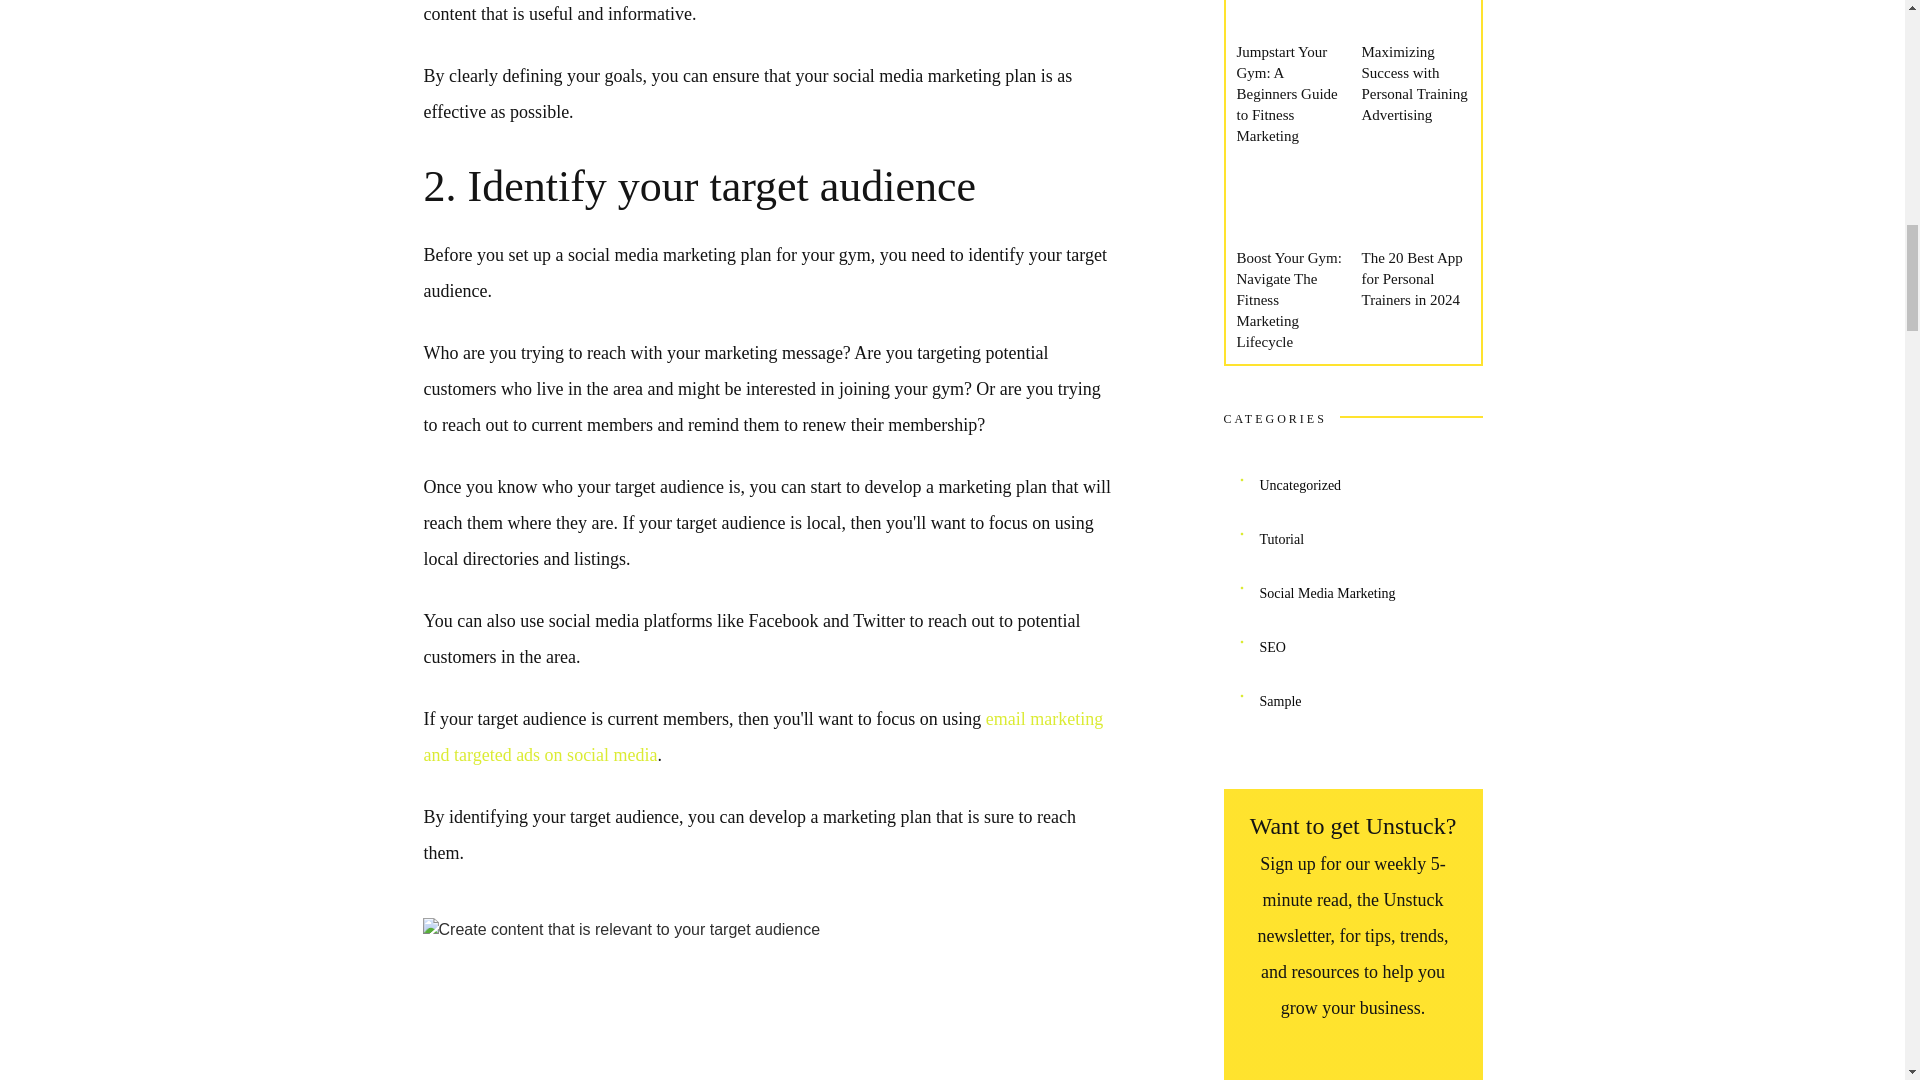 Image resolution: width=1920 pixels, height=1080 pixels. What do you see at coordinates (1300, 486) in the screenshot?
I see `Uncategorized` at bounding box center [1300, 486].